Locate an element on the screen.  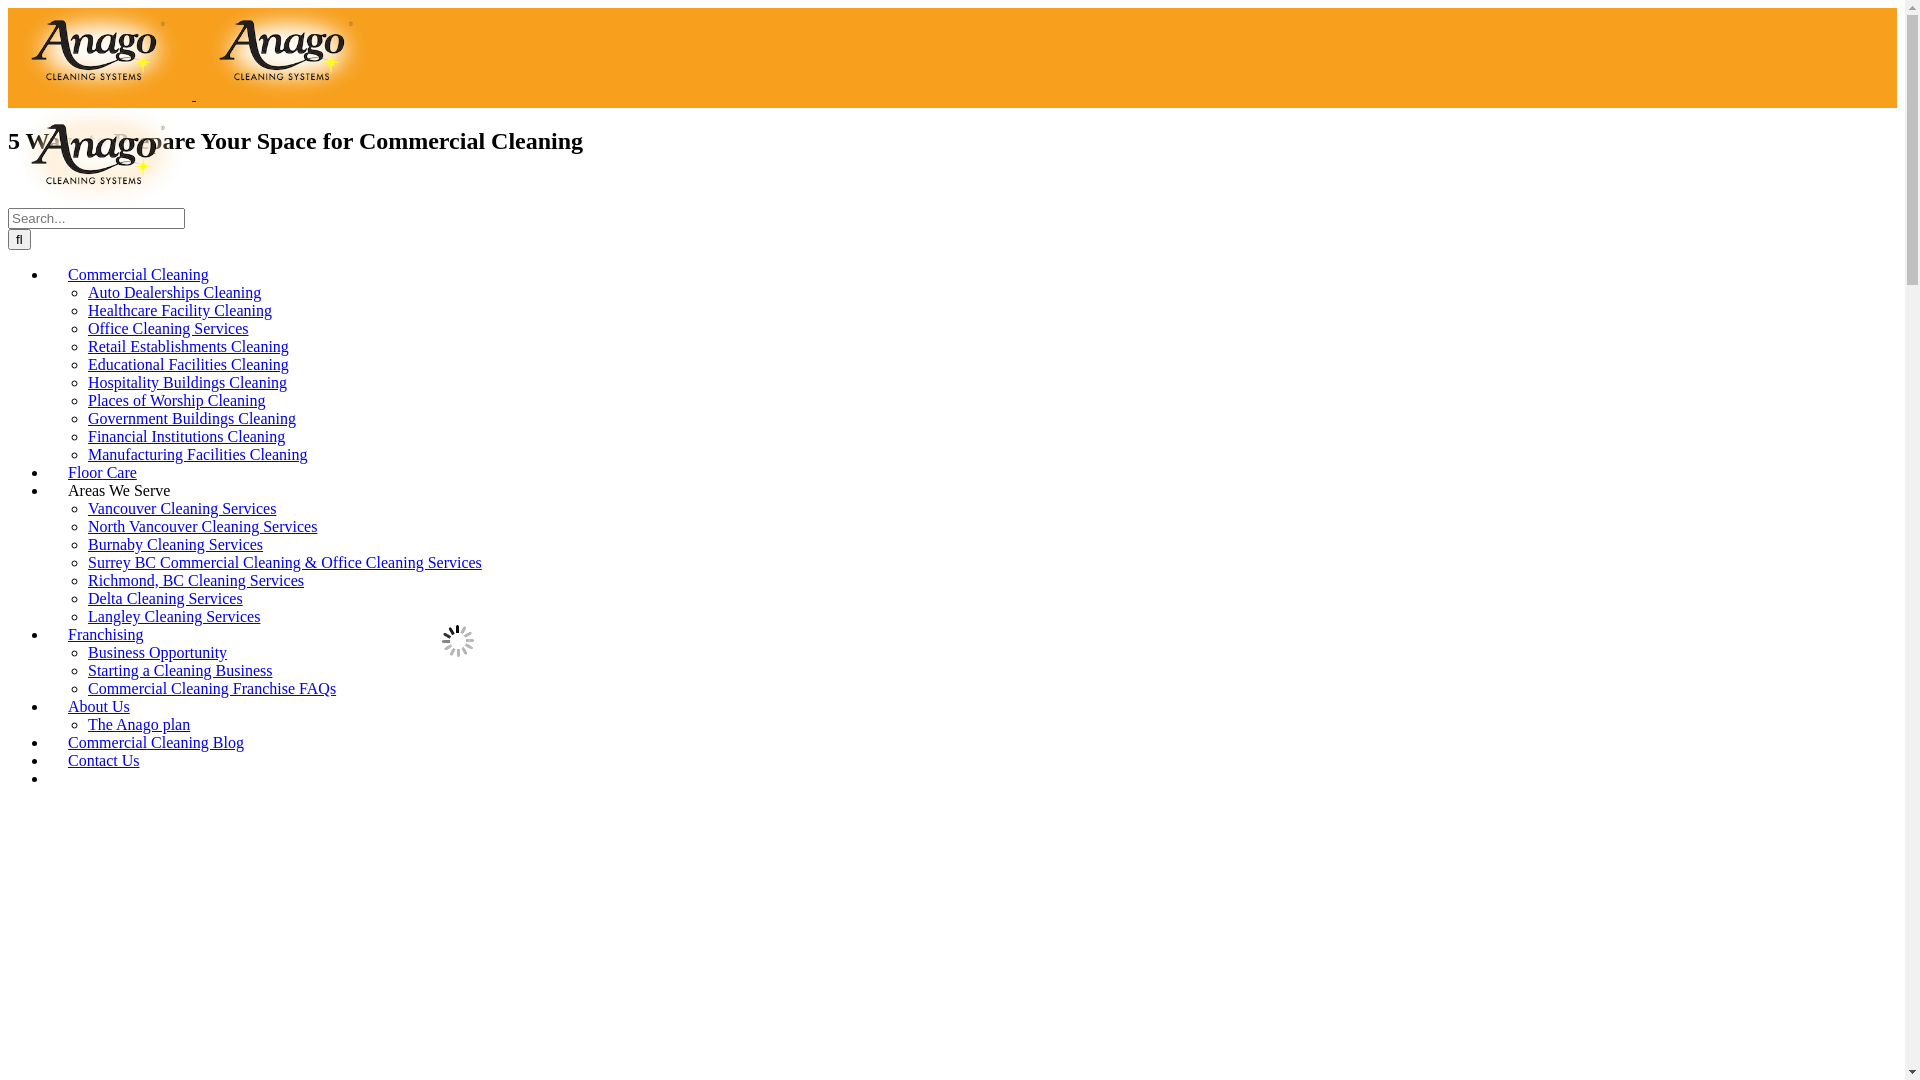
Surrey BC Commercial Cleaning & Office Cleaning Services is located at coordinates (285, 562).